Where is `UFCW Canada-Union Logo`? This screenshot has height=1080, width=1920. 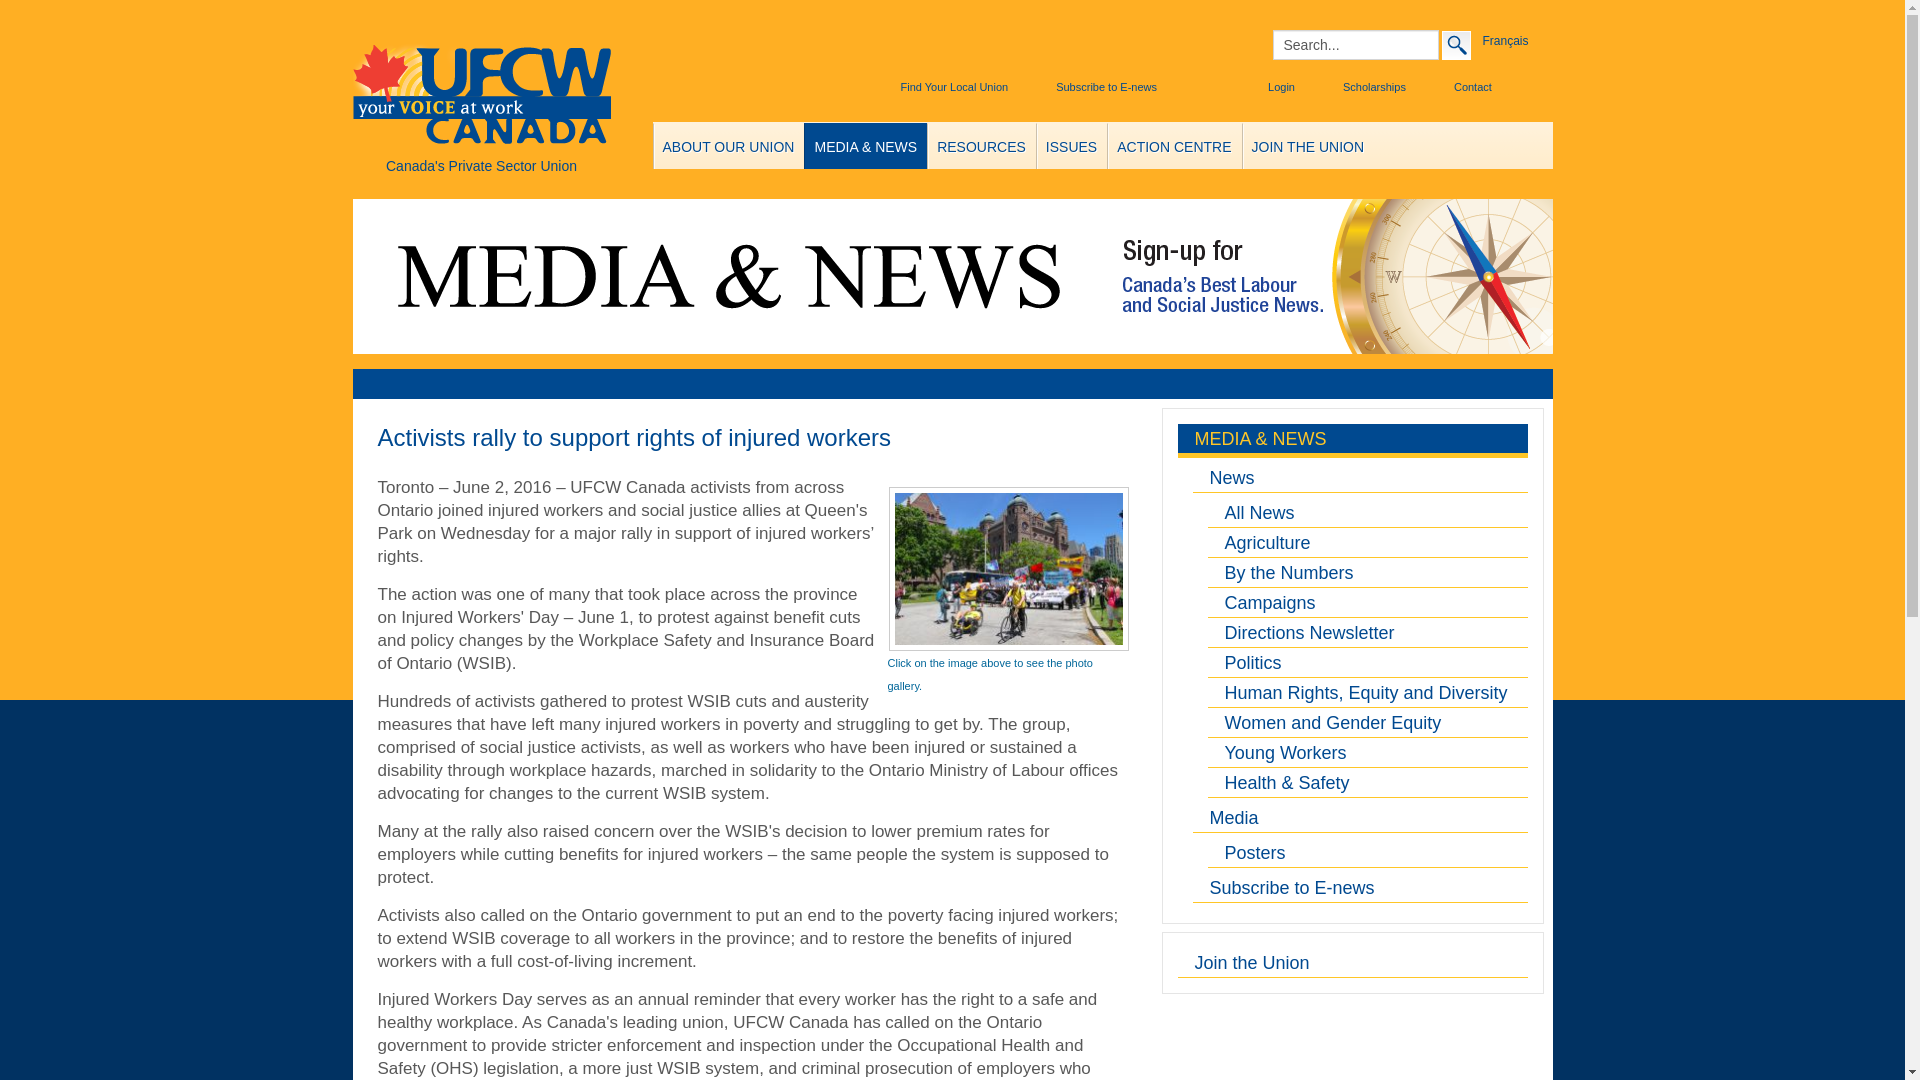 UFCW Canada-Union Logo is located at coordinates (480, 96).